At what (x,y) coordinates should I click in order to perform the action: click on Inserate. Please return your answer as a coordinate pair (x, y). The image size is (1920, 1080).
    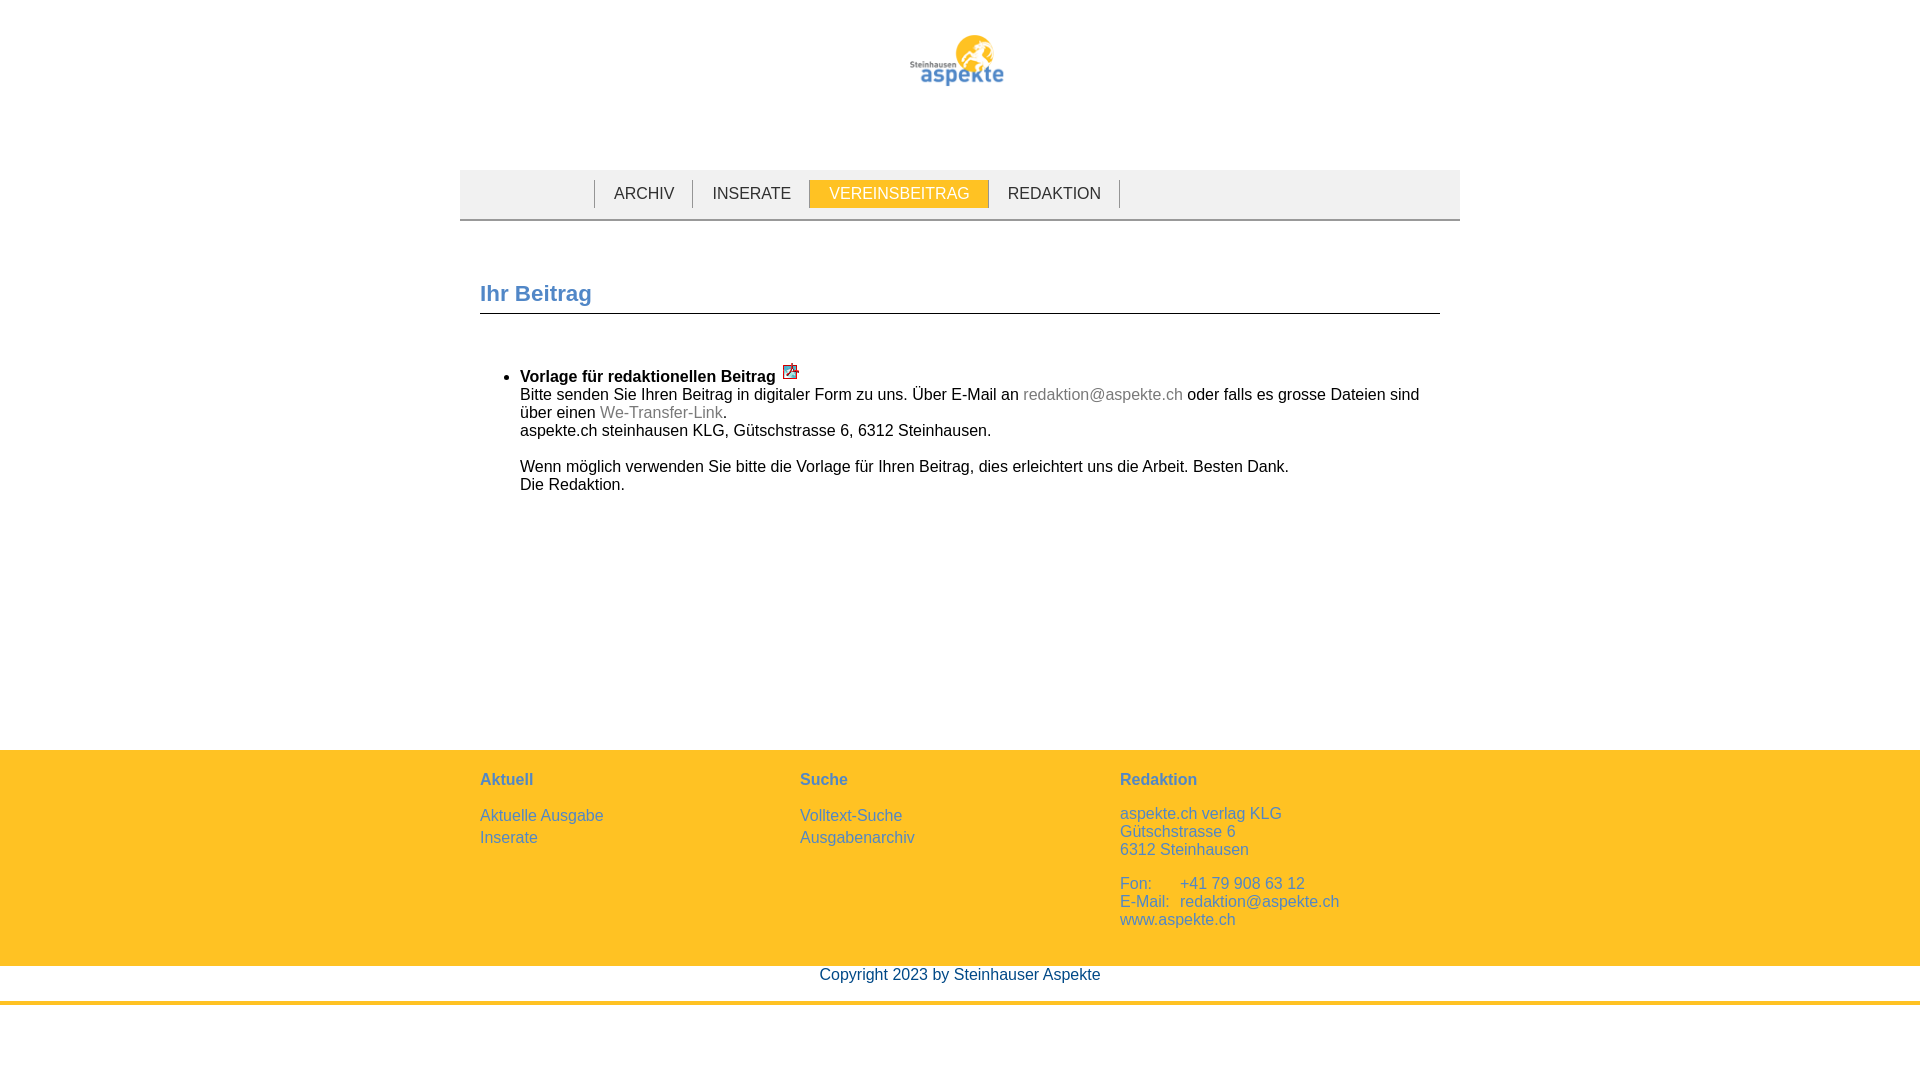
    Looking at the image, I should click on (509, 838).